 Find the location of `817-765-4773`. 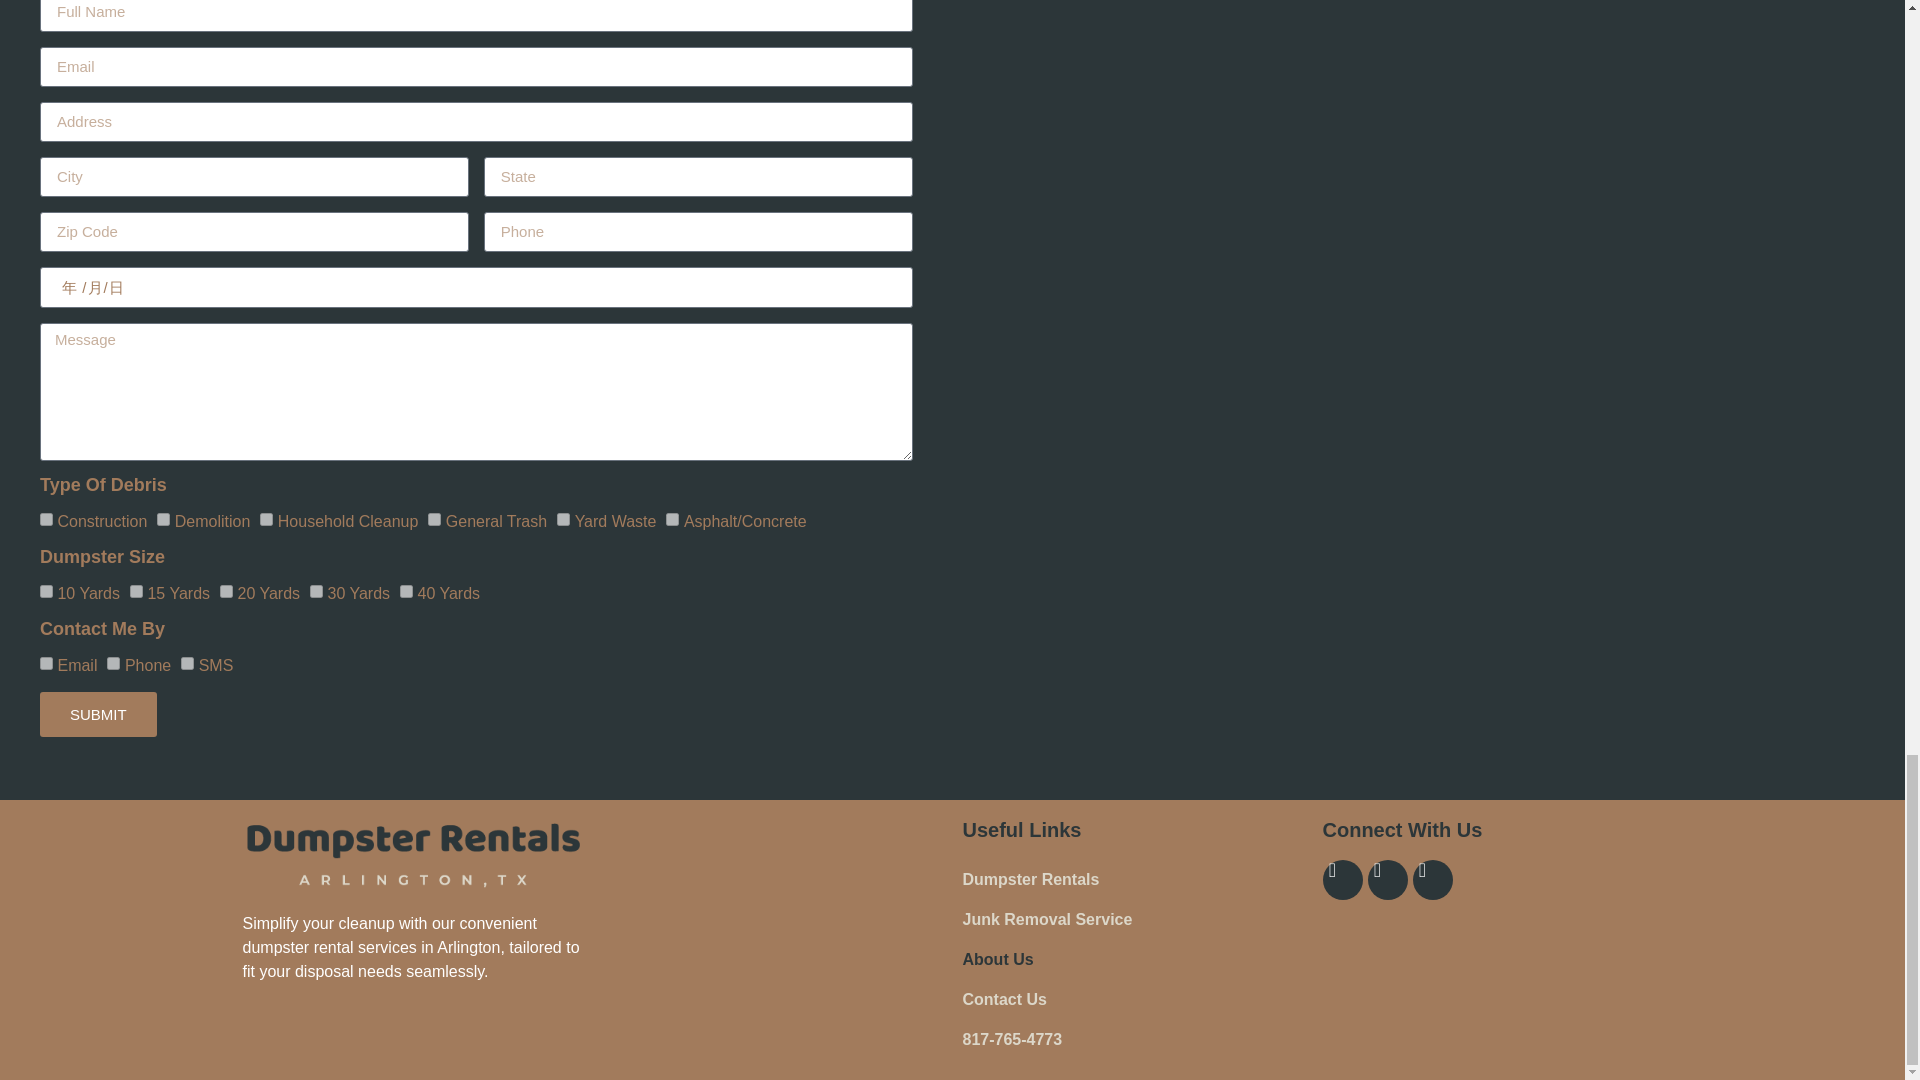

817-765-4773 is located at coordinates (1131, 1039).